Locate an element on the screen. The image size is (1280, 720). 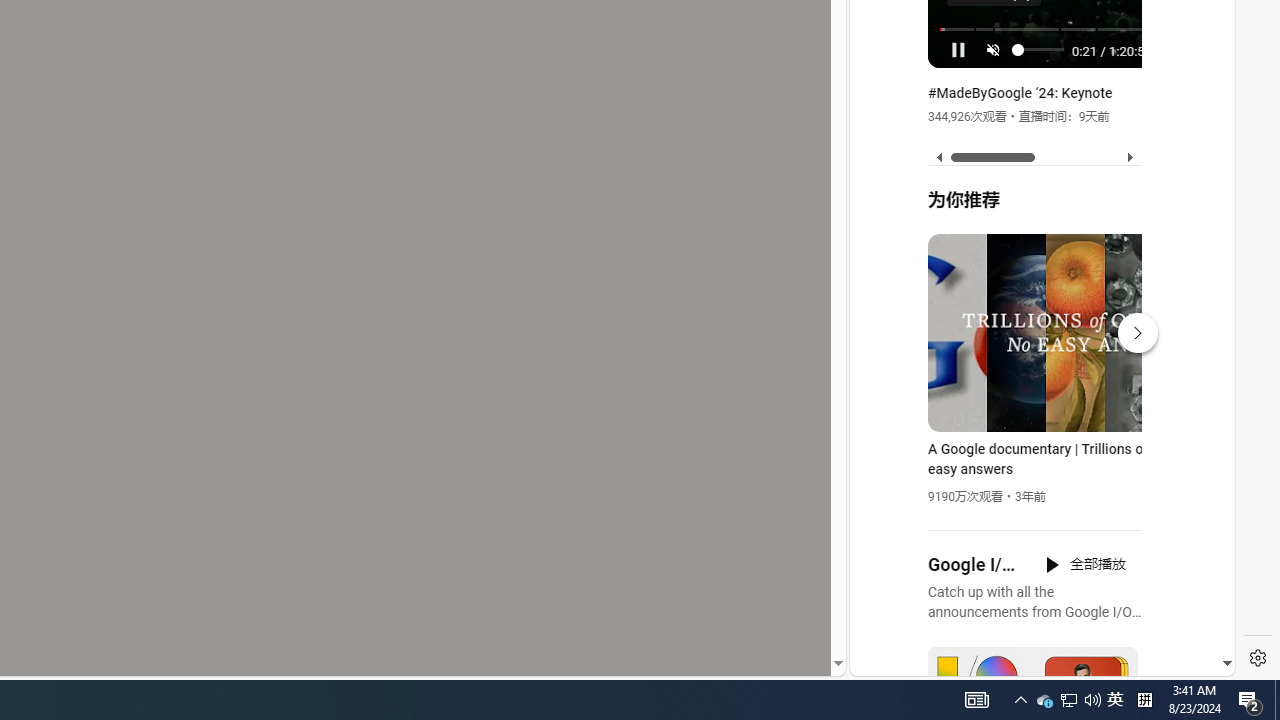
Google I/O 2024 is located at coordinates (974, 565).